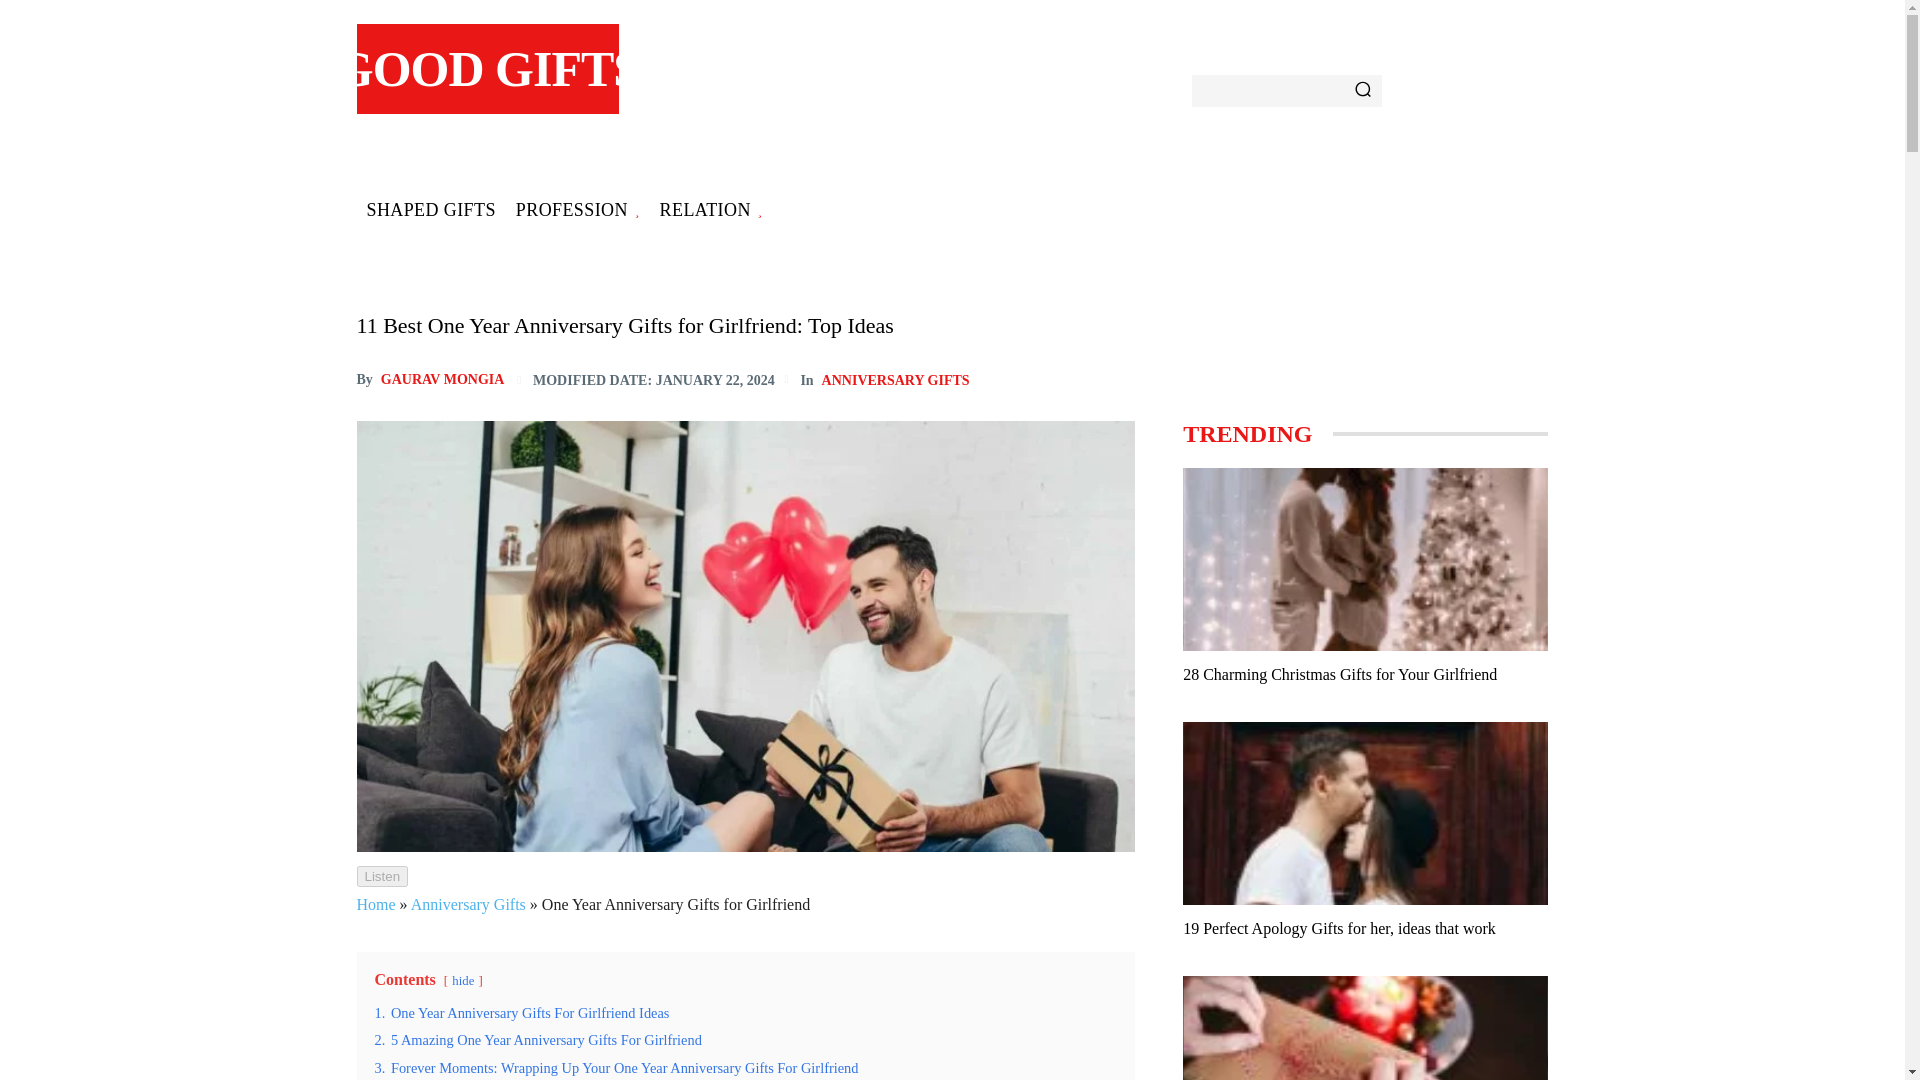 Image resolution: width=1920 pixels, height=1080 pixels. Describe the element at coordinates (578, 210) in the screenshot. I see `PROFESSION` at that location.